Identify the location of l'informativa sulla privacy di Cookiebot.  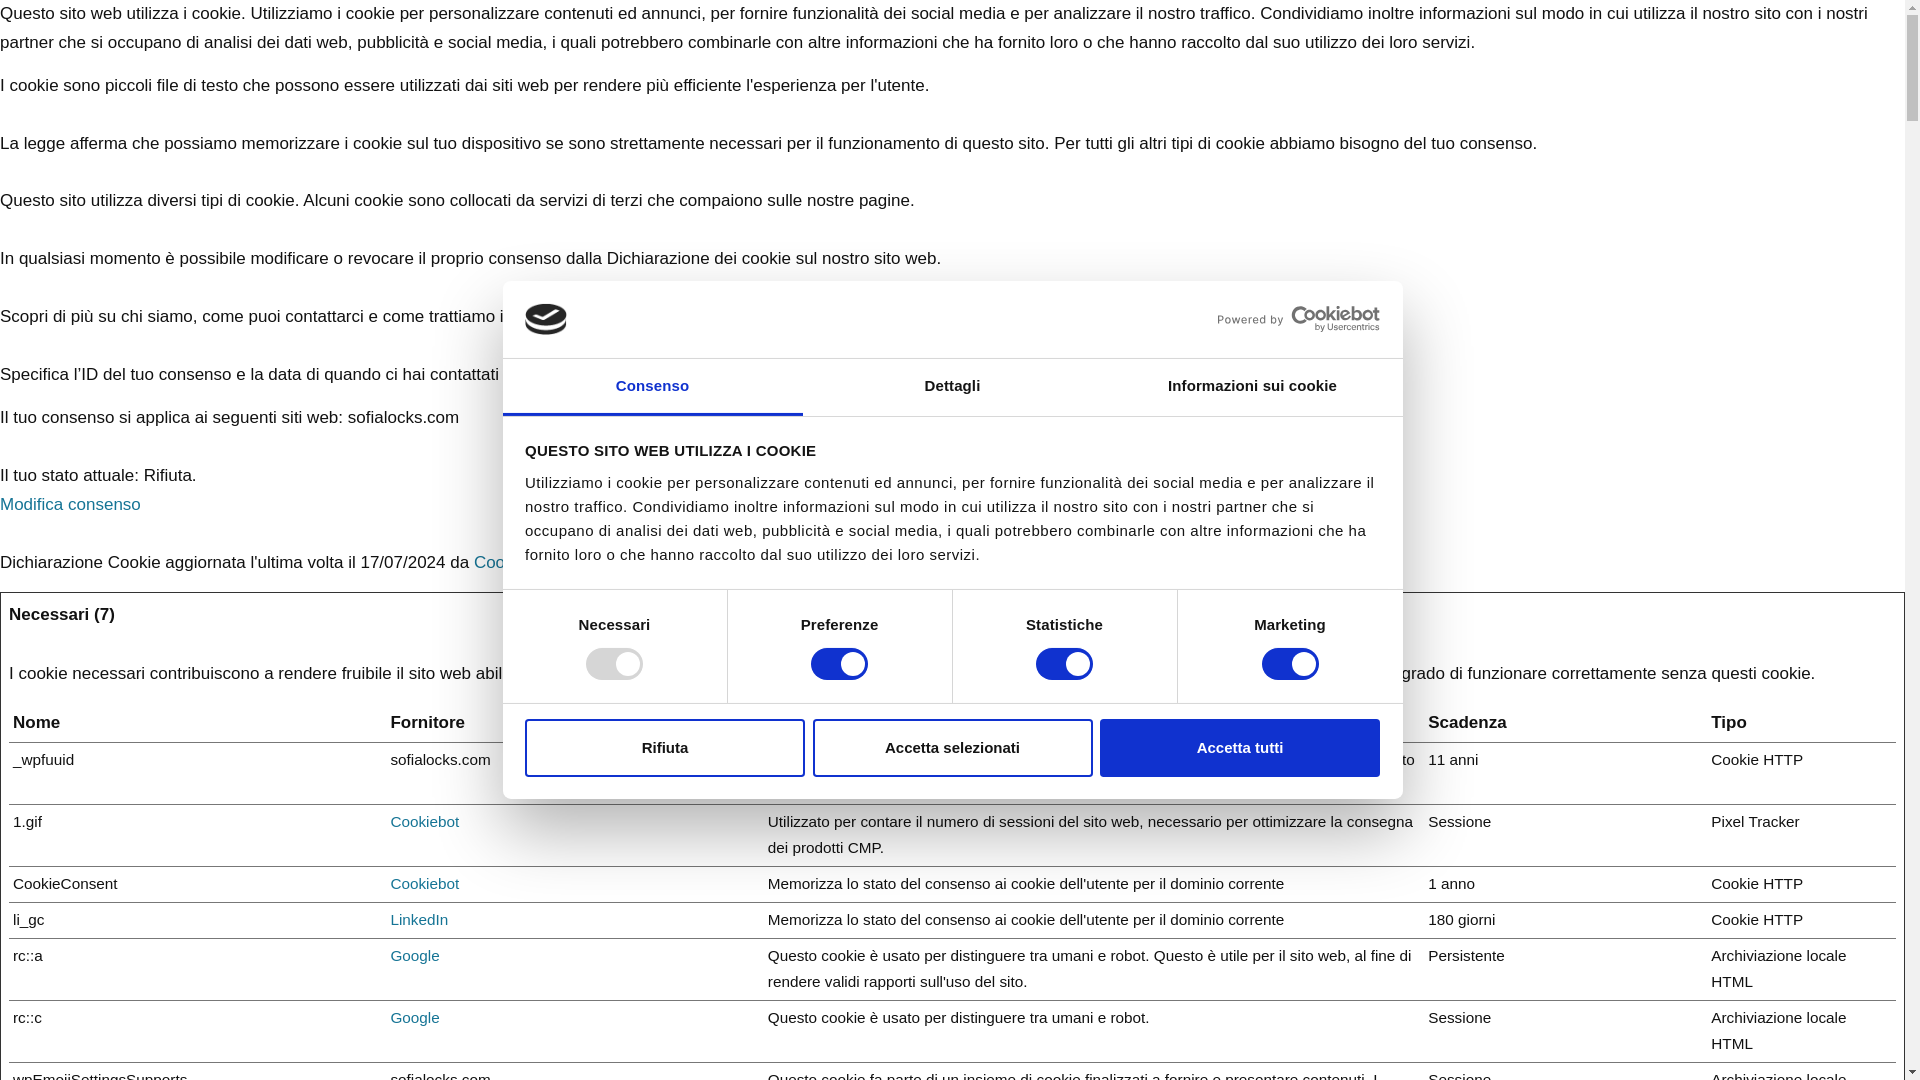
(424, 822).